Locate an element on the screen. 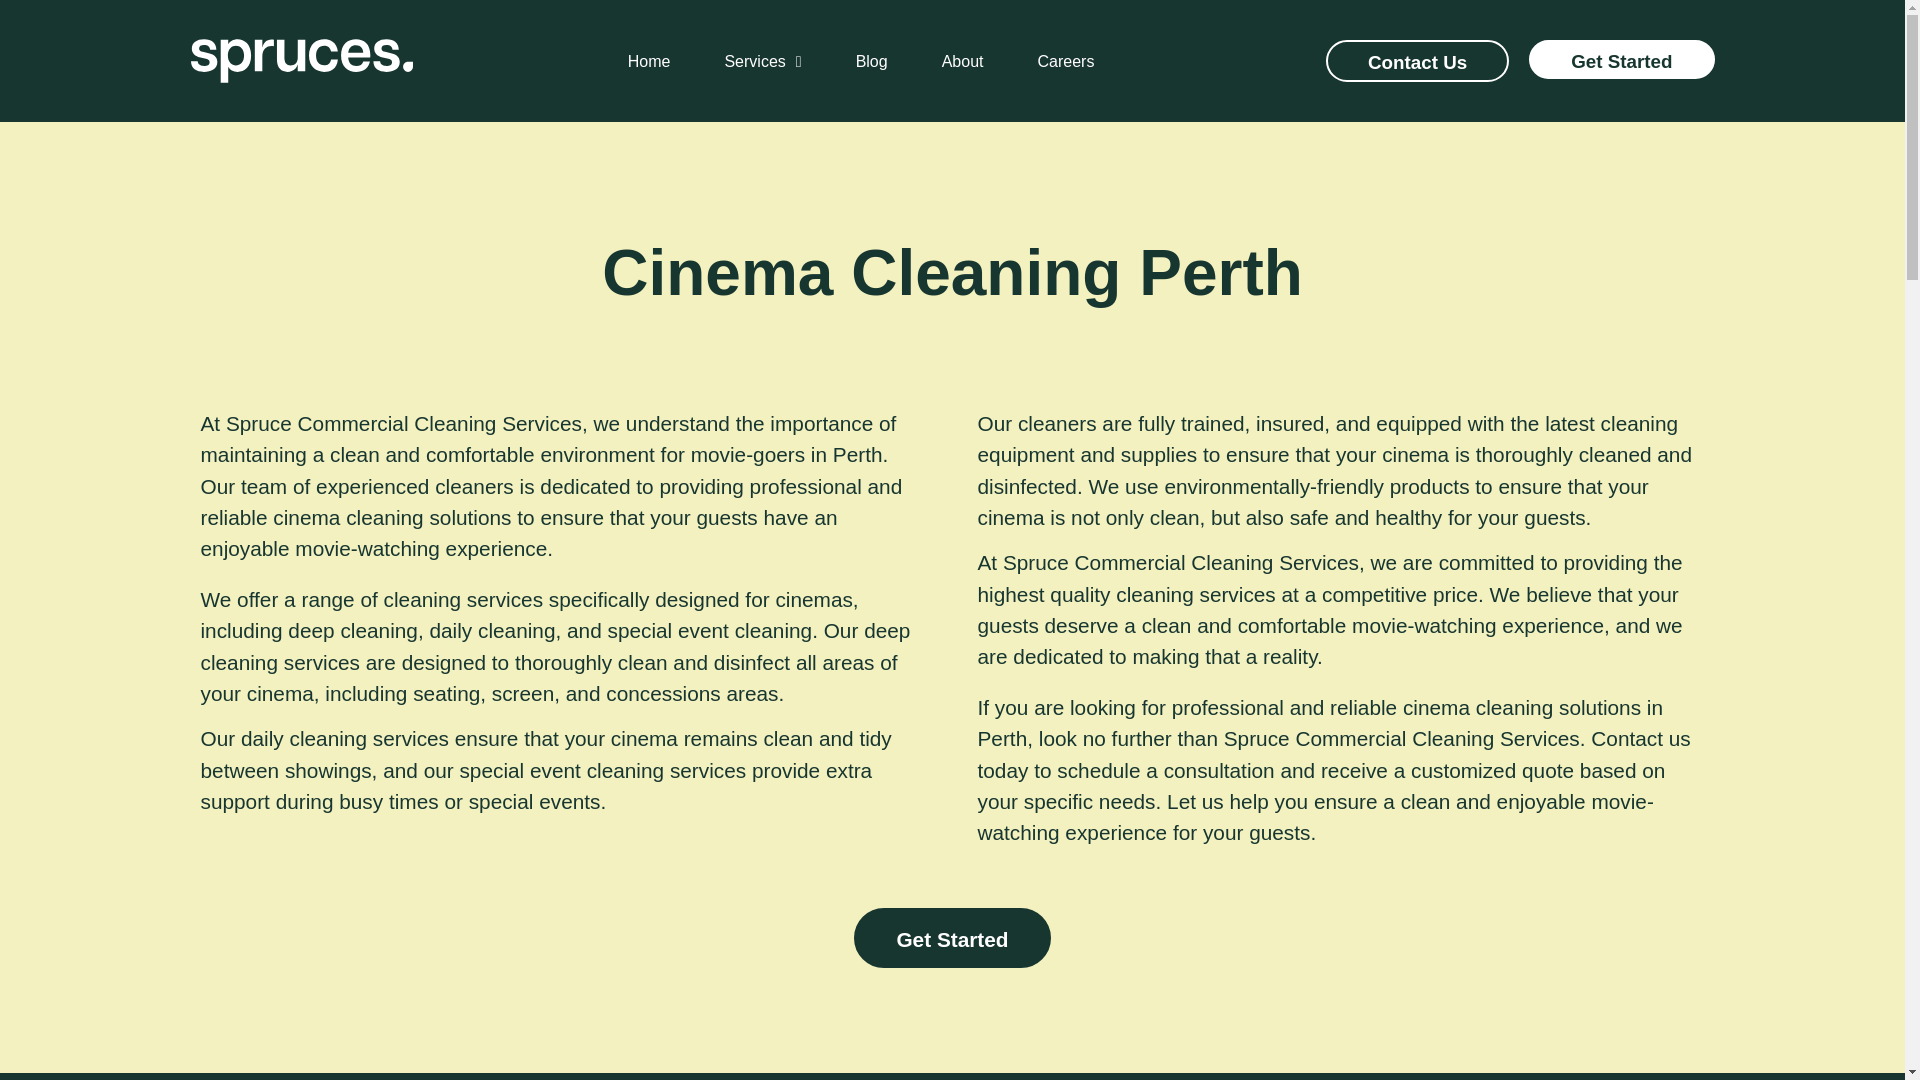 The height and width of the screenshot is (1080, 1920). Get Started is located at coordinates (952, 938).